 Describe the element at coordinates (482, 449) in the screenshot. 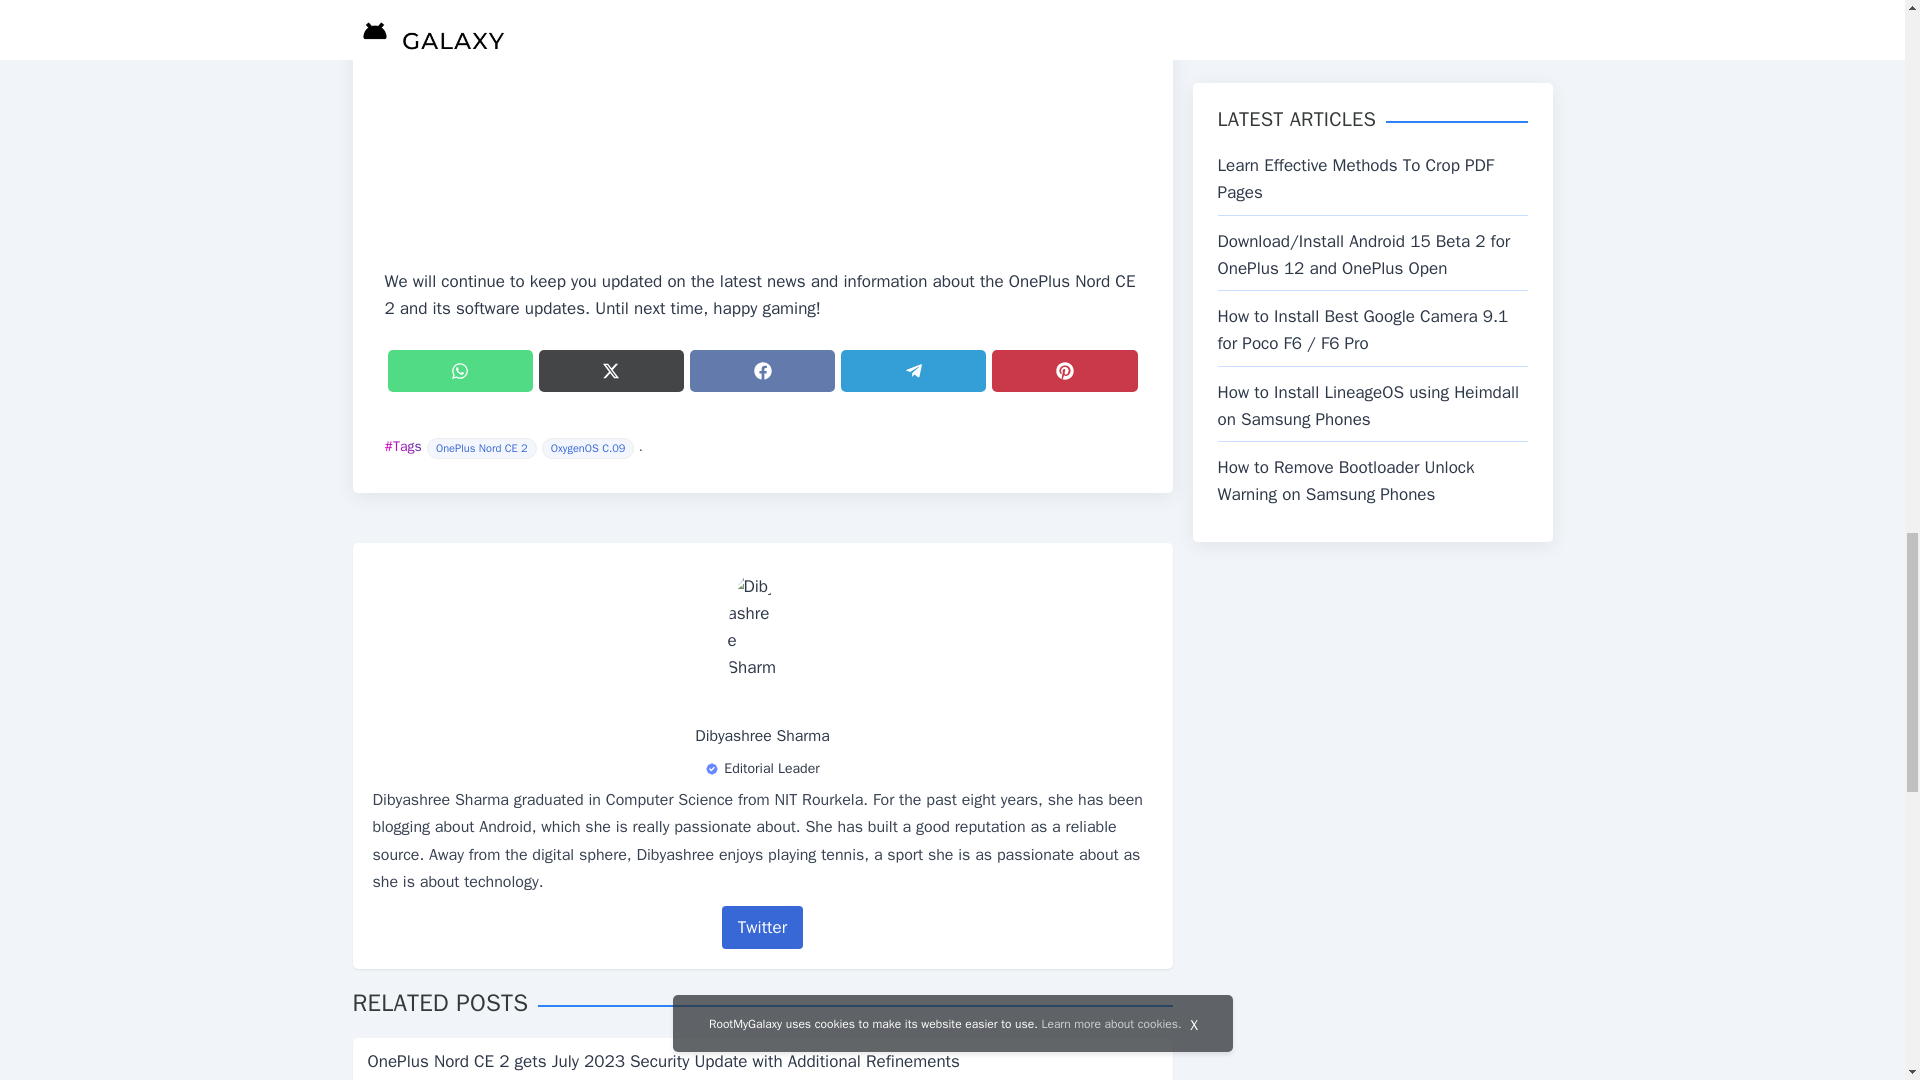

I see `OnePlus Nord CE 2` at that location.